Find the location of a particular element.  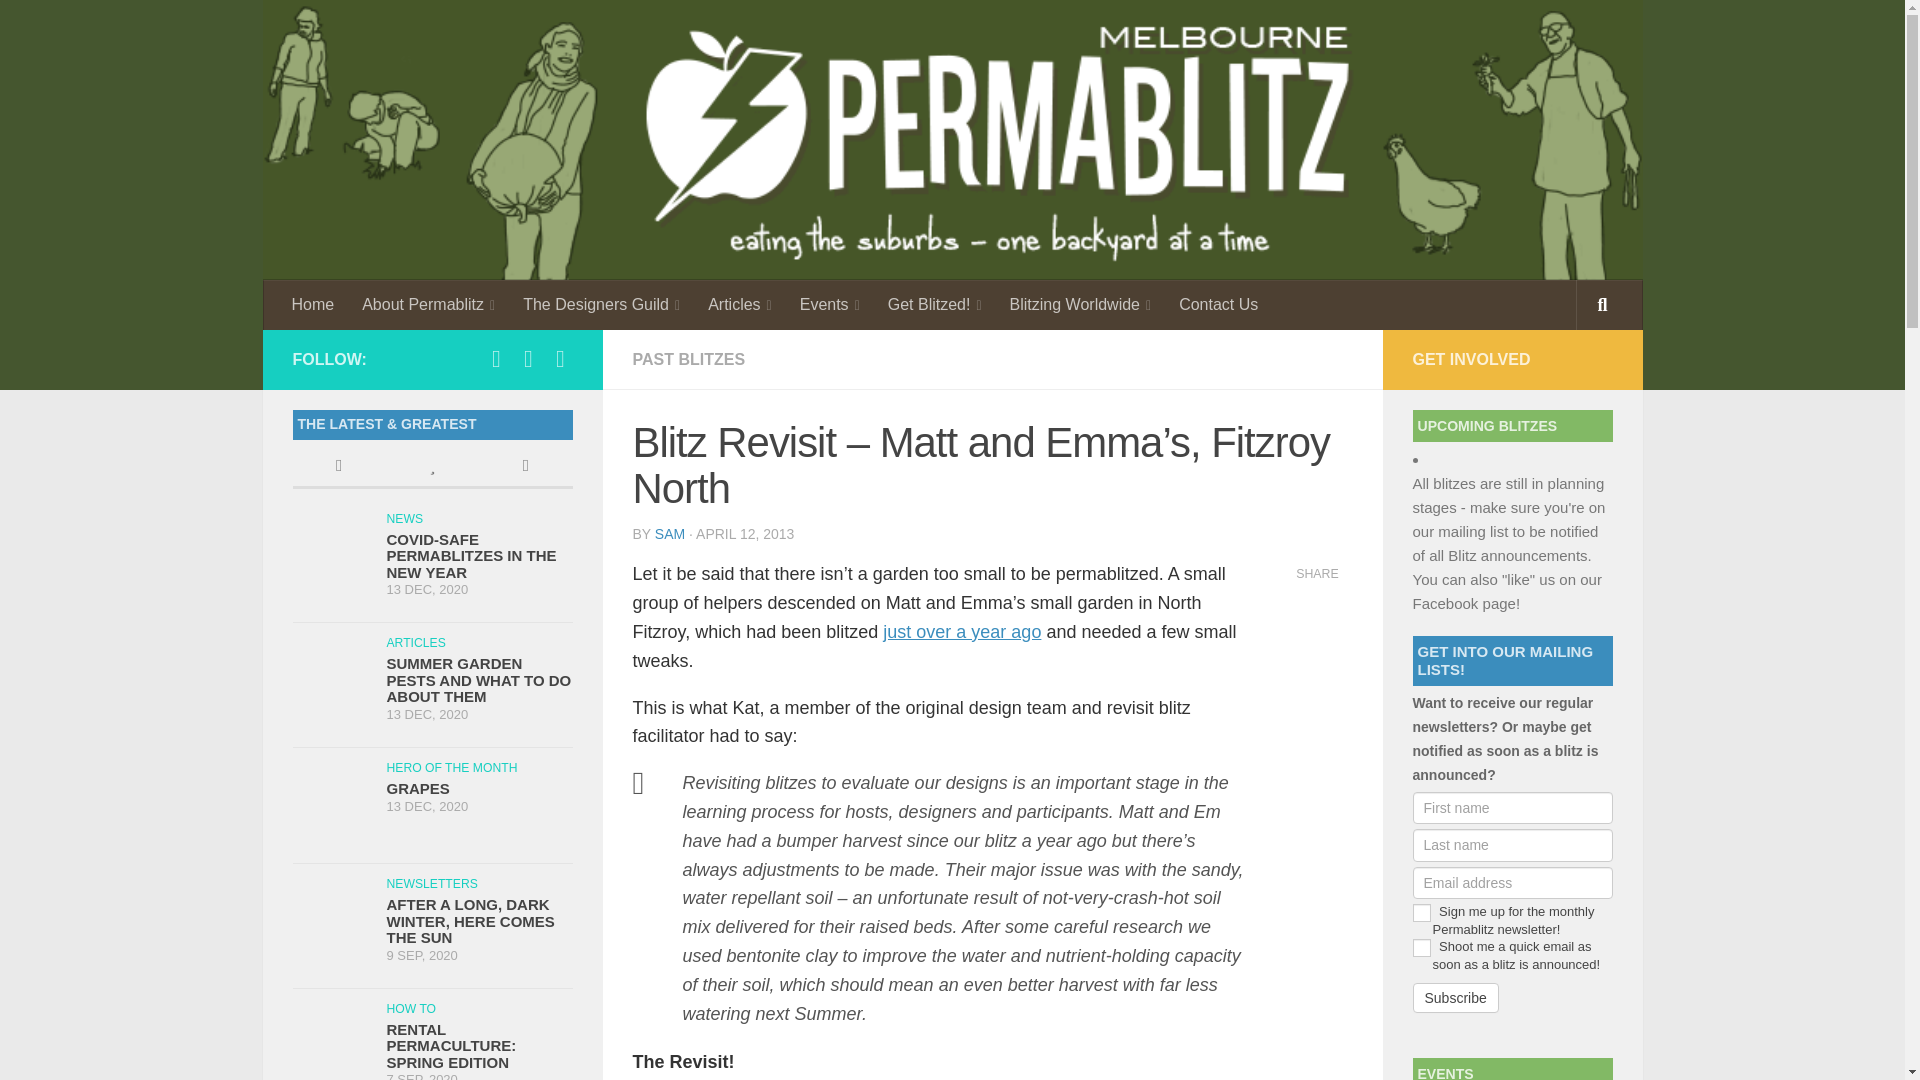

Follow us on Instagram is located at coordinates (528, 358).